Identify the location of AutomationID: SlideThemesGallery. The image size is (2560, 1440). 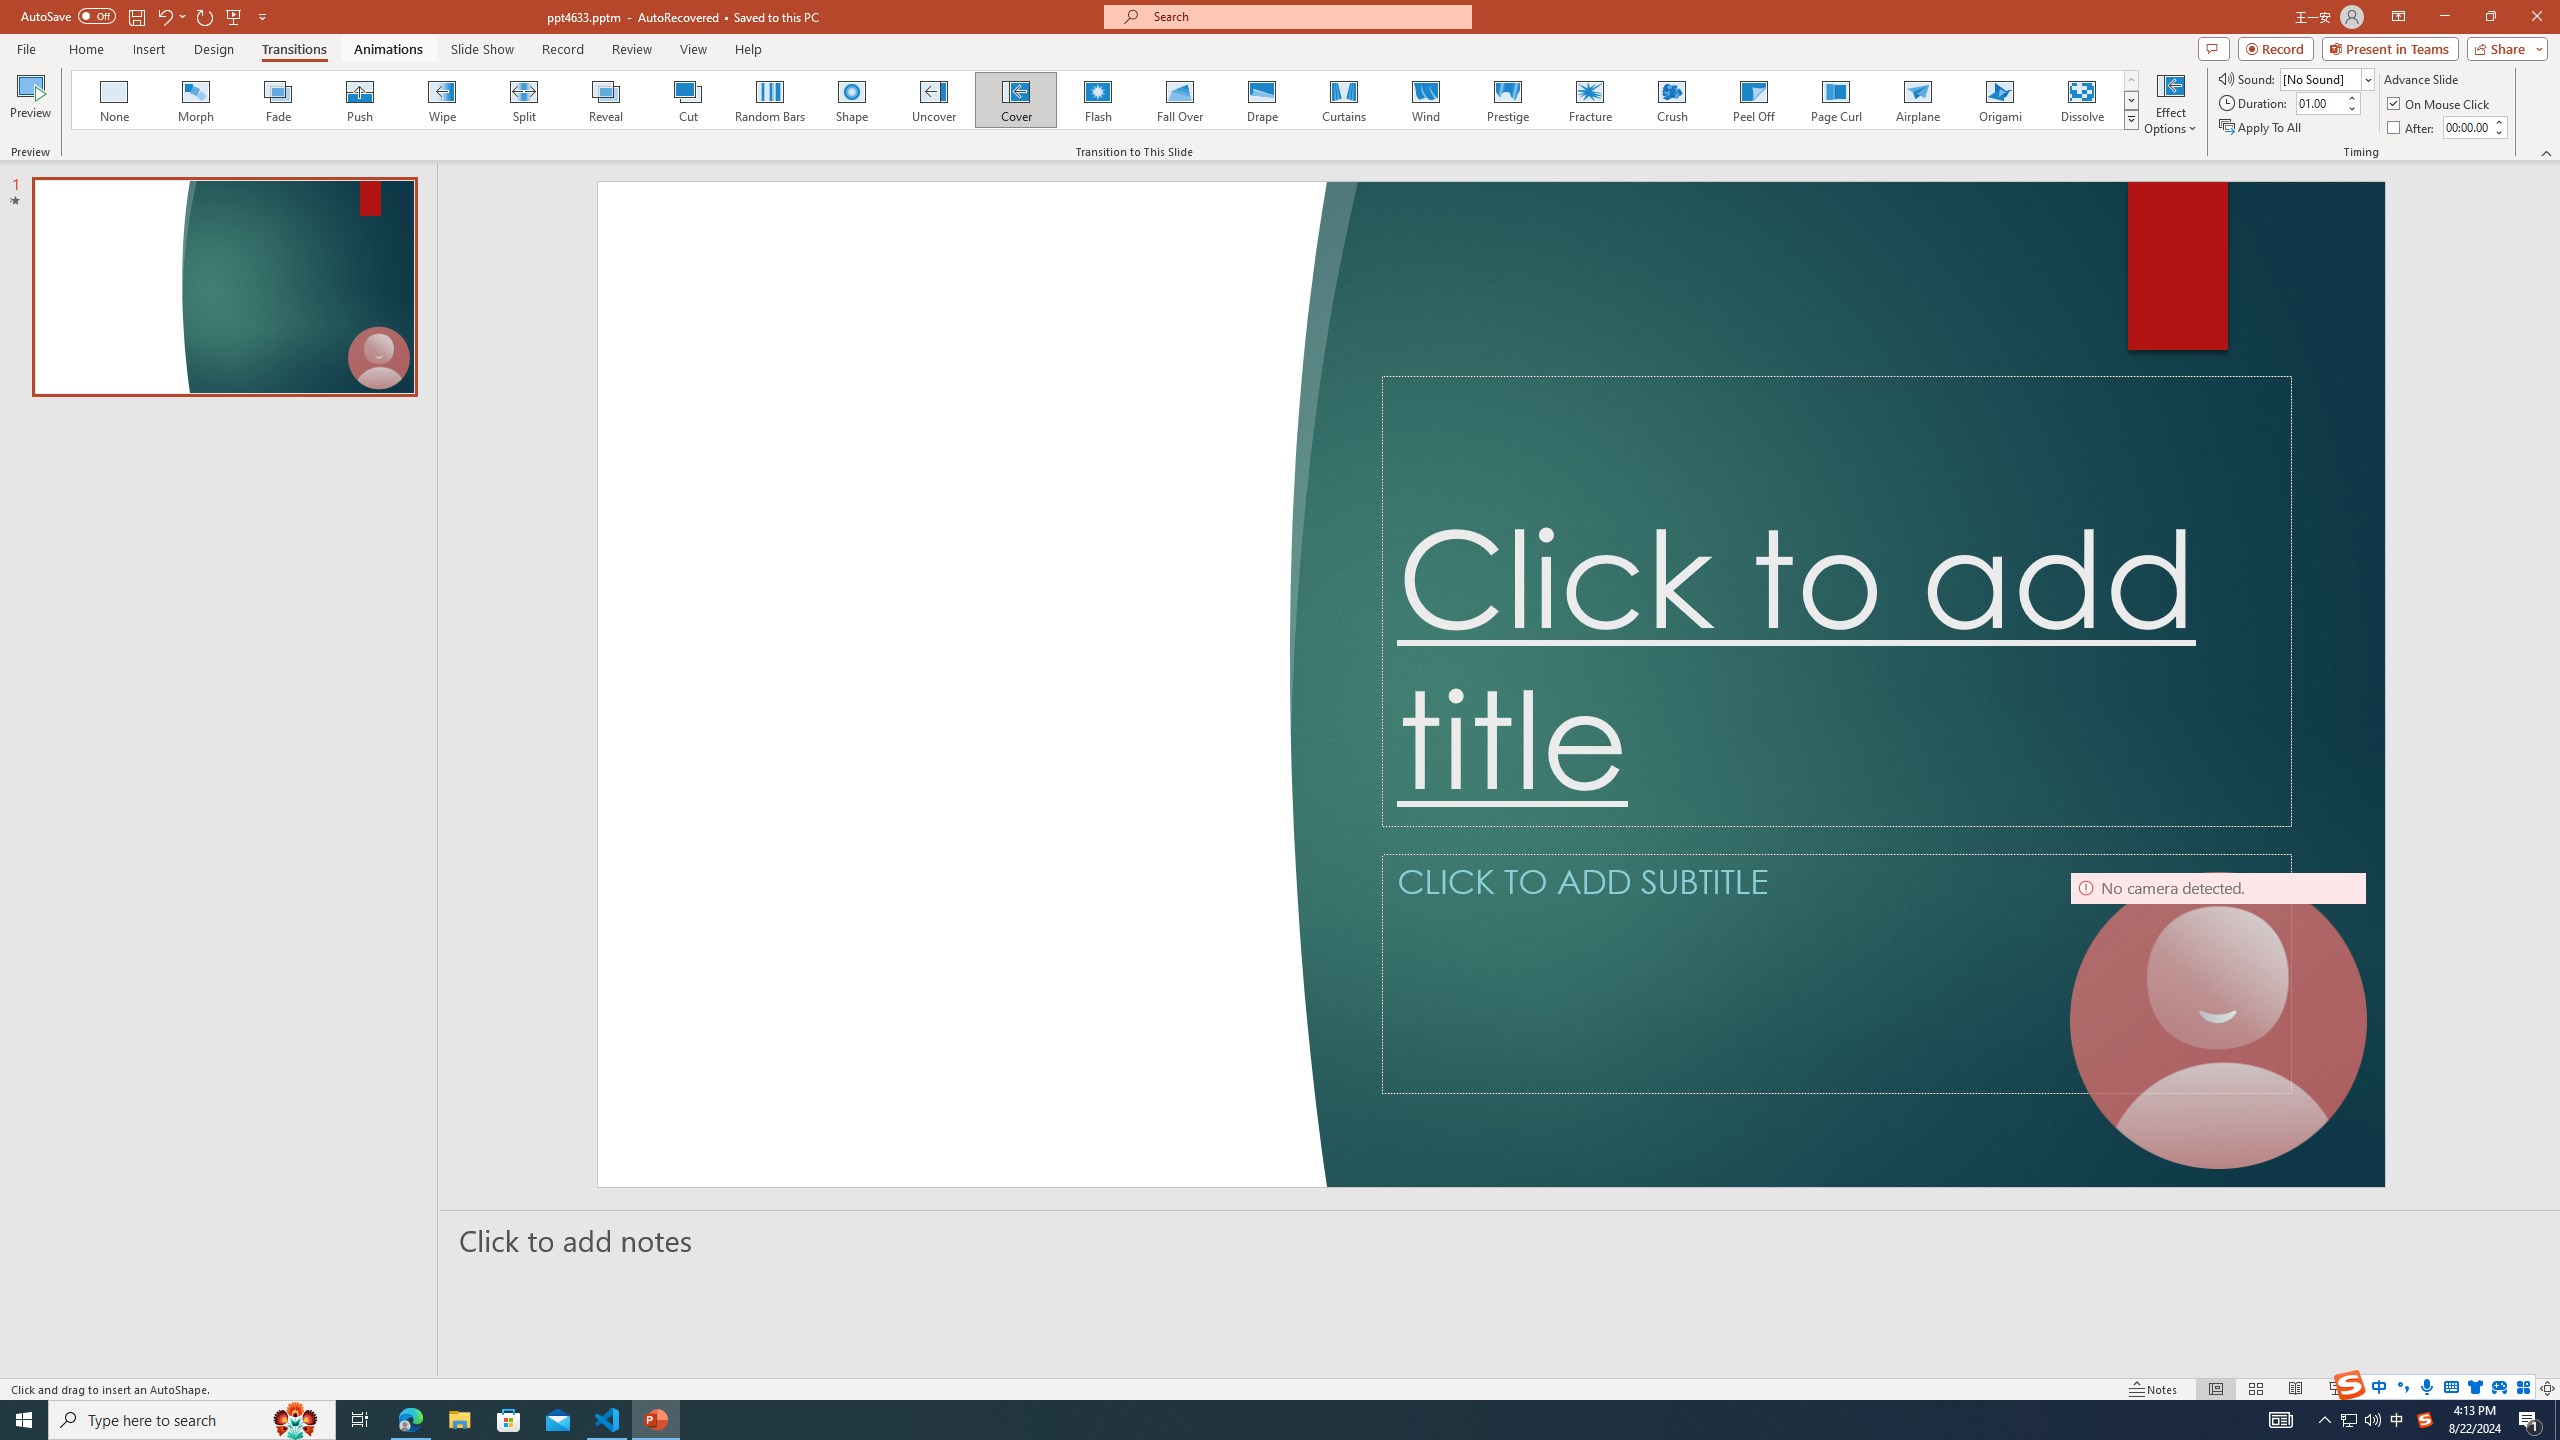
(948, 100).